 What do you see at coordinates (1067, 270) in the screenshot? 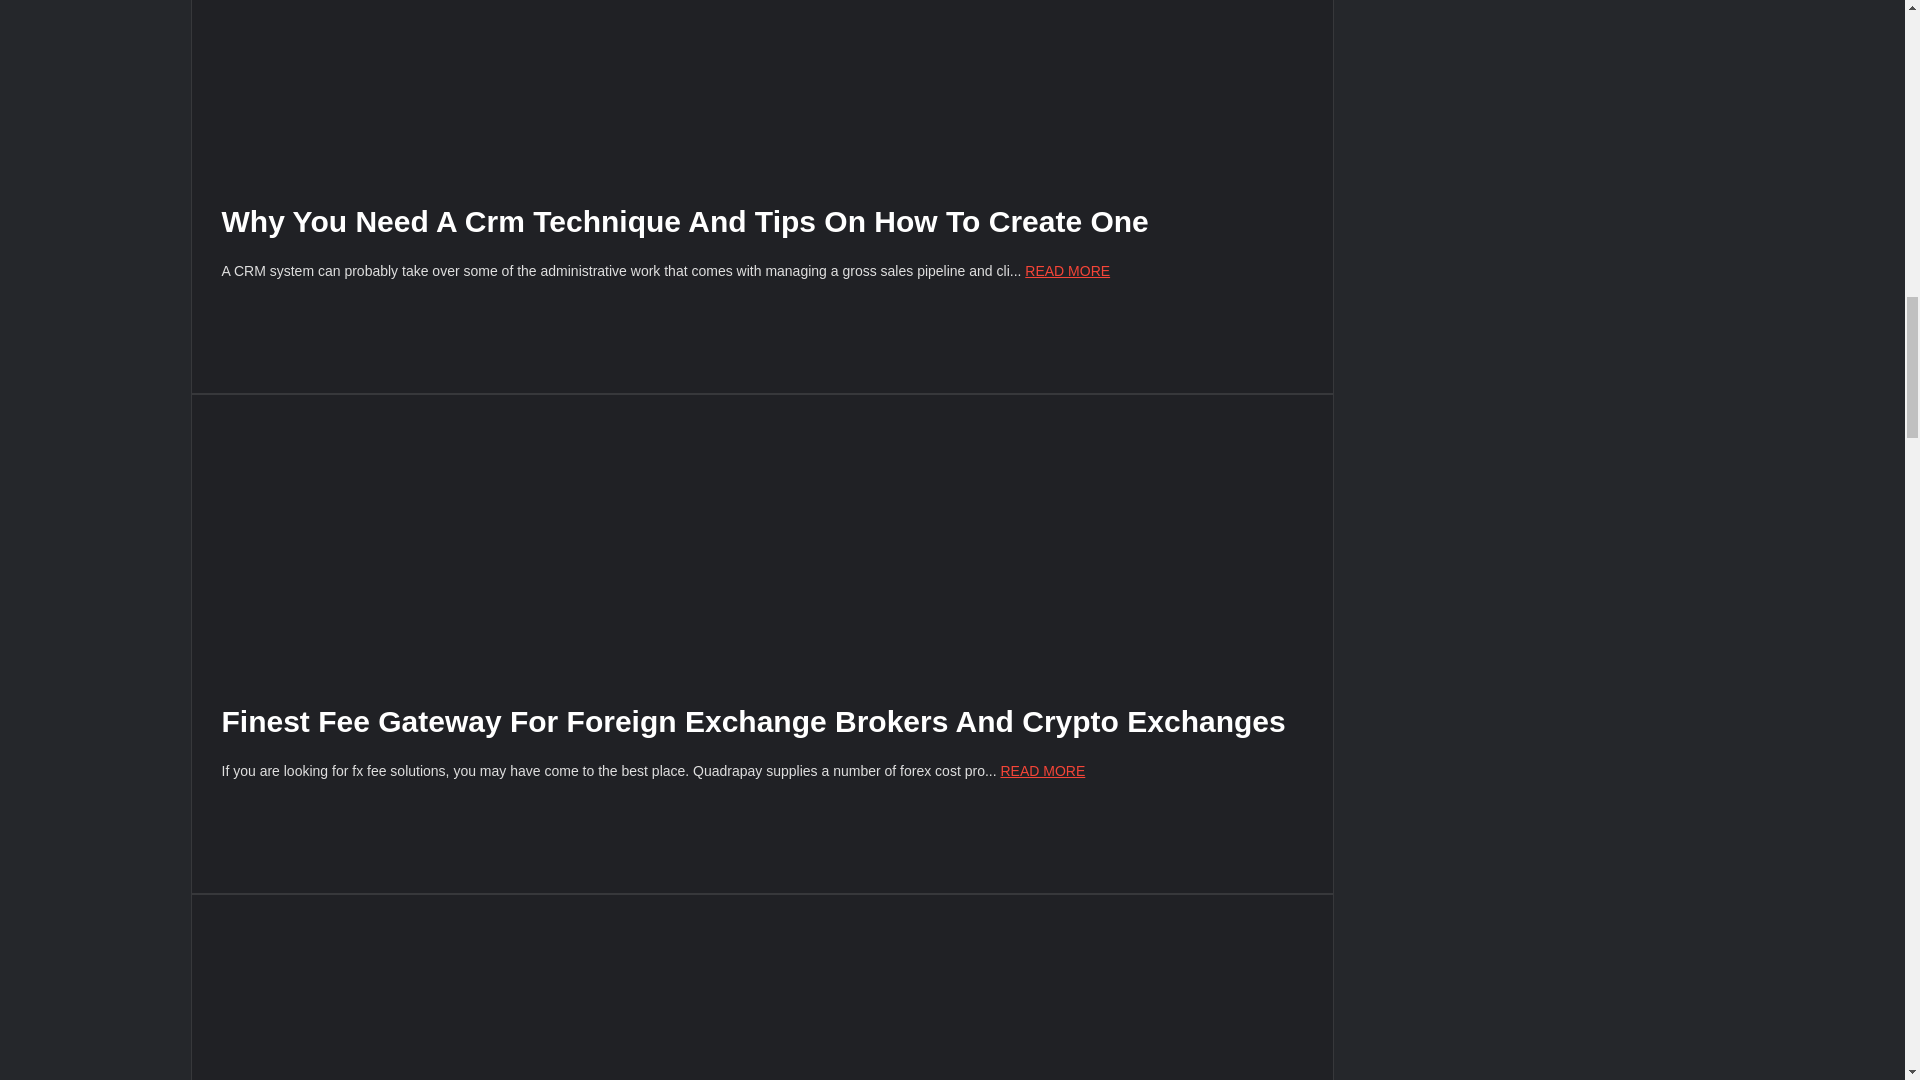
I see `READ MORE` at bounding box center [1067, 270].